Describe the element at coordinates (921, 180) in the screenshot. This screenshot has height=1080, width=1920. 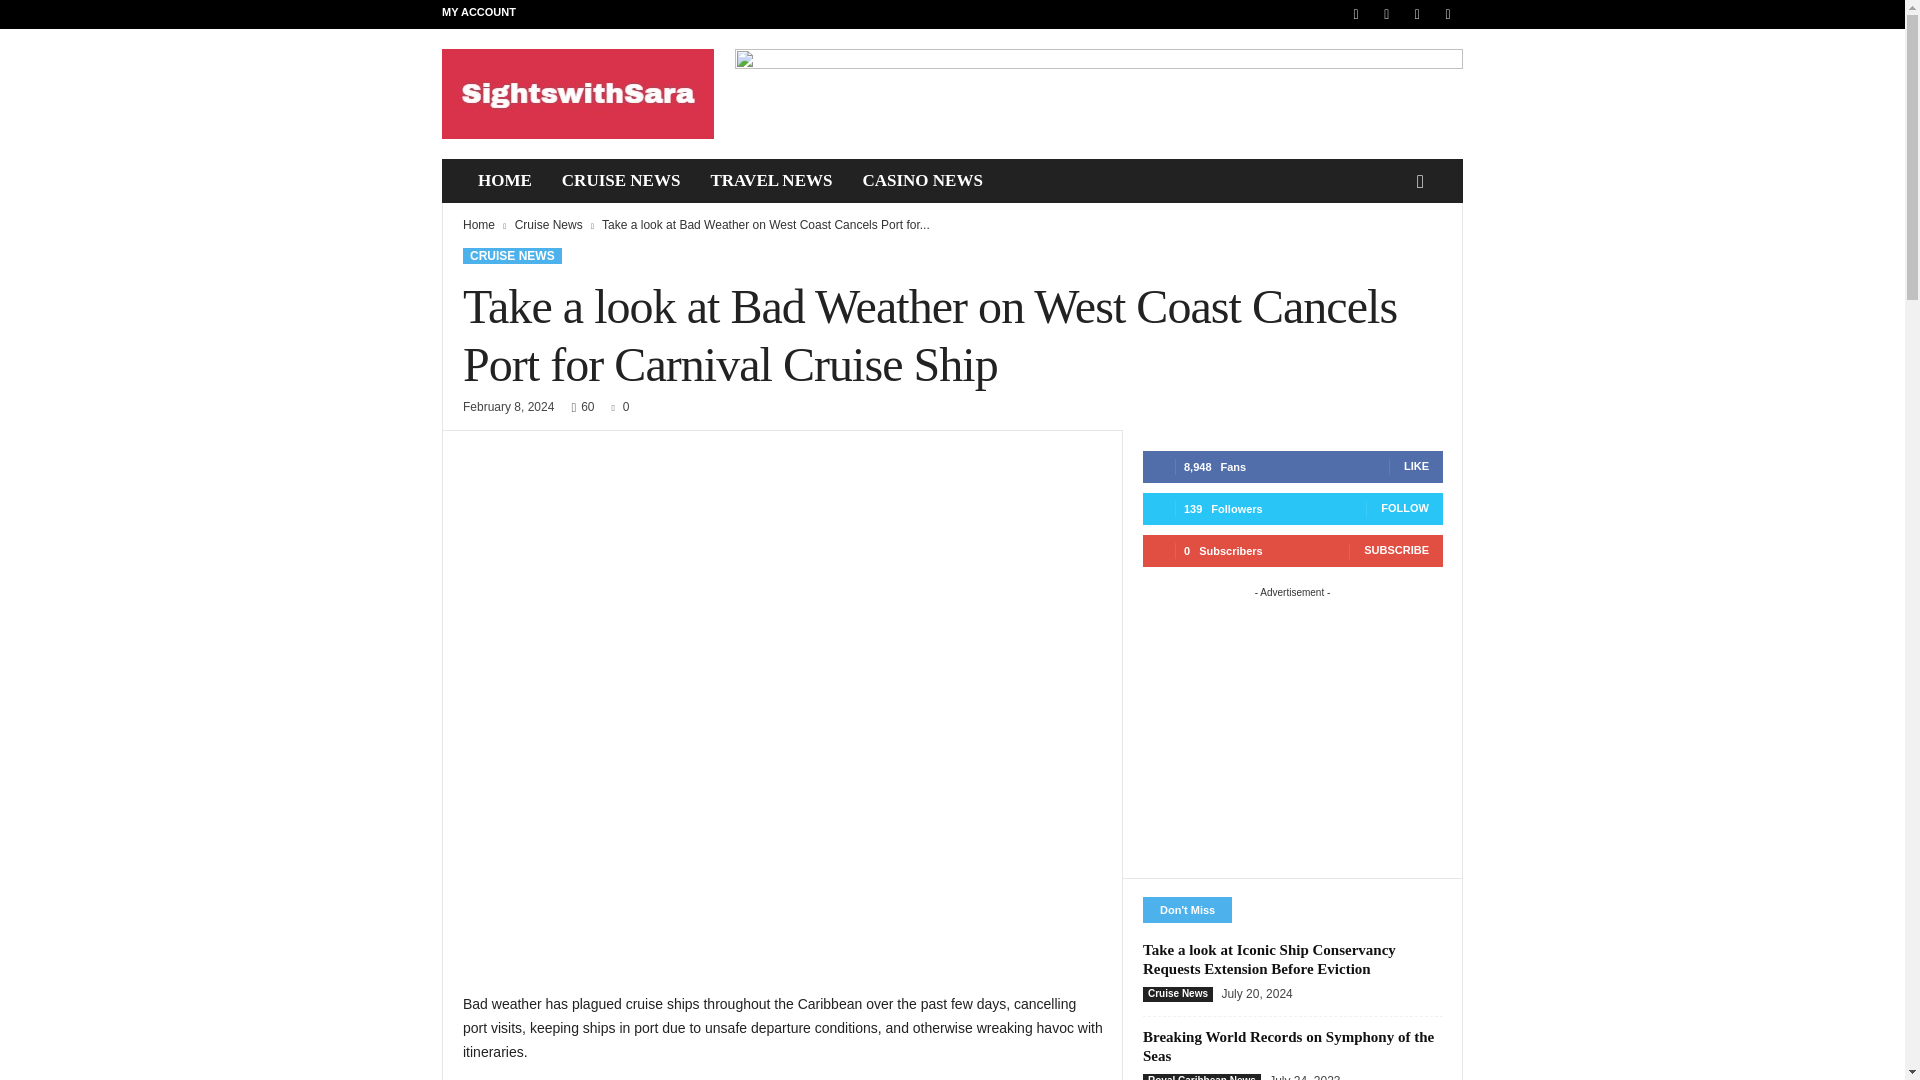
I see `CASINO NEWS` at that location.